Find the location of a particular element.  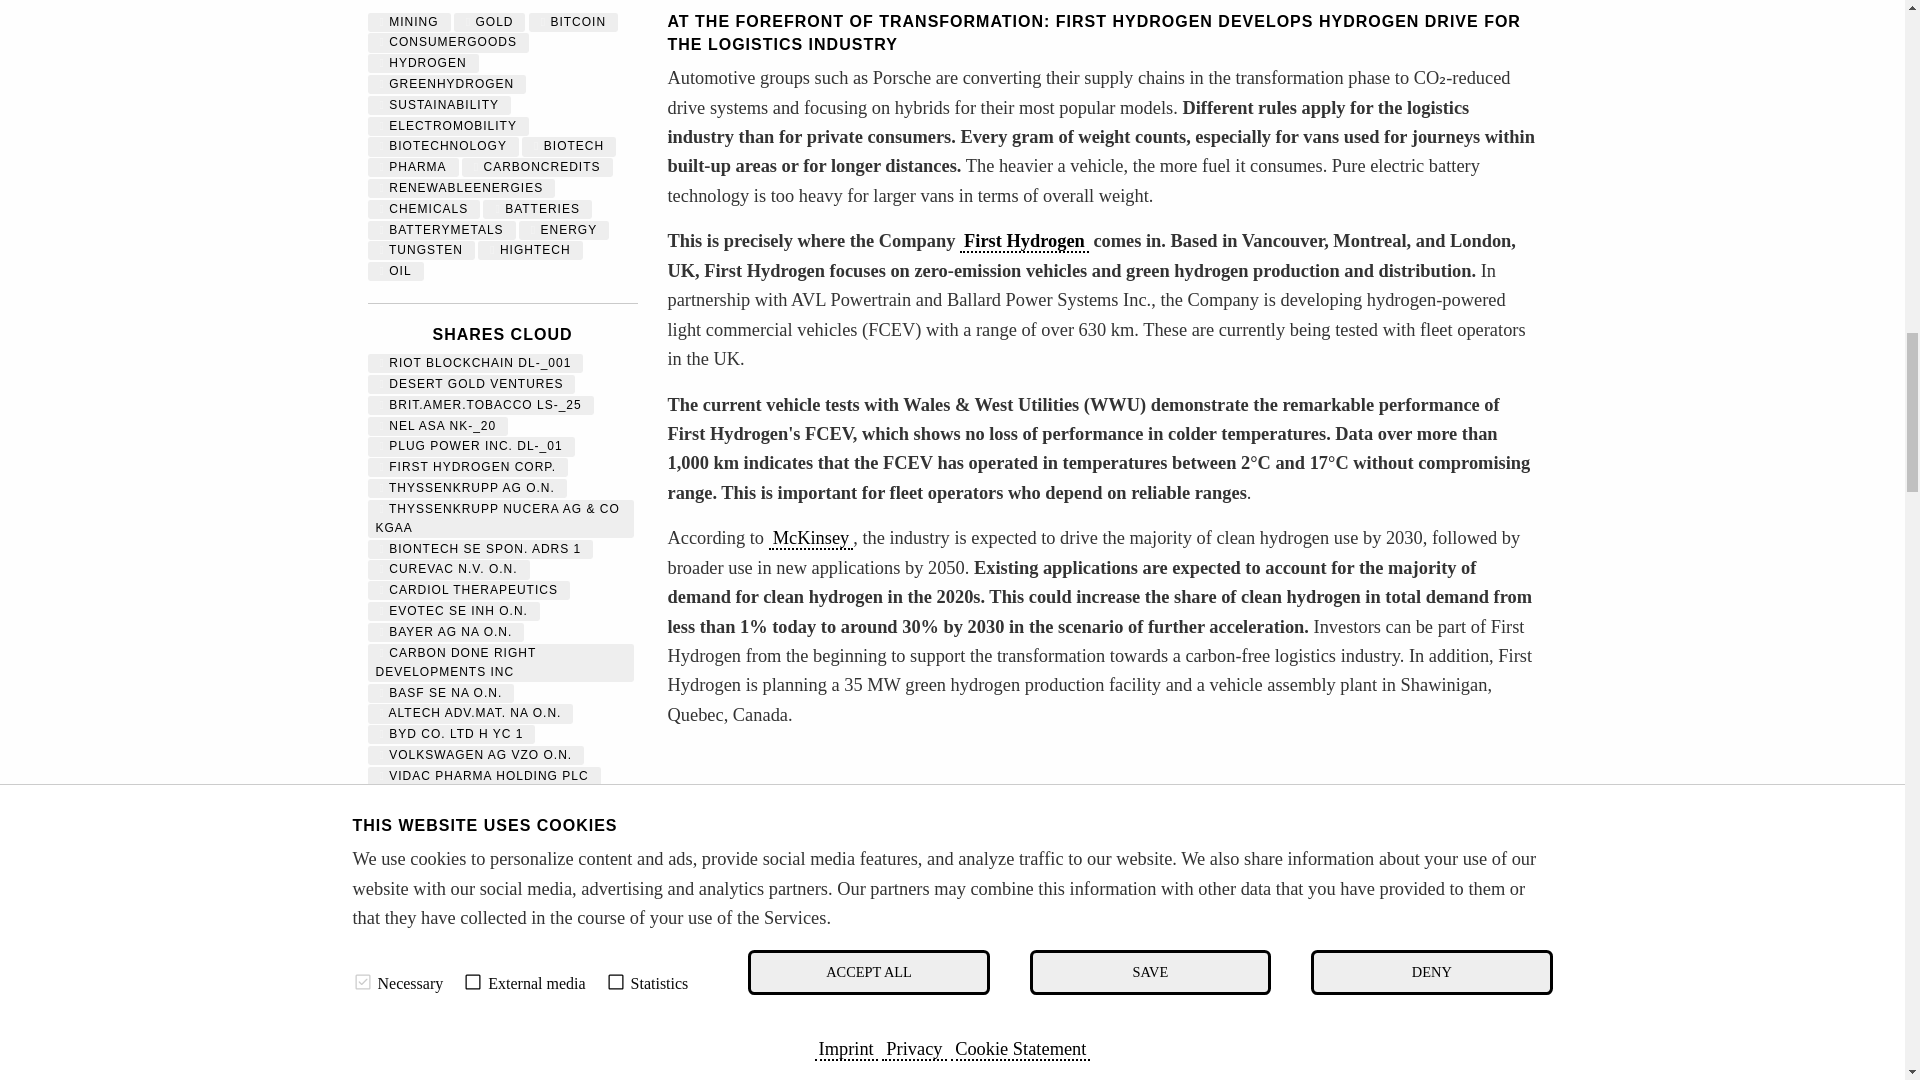

CARBONCREDITS is located at coordinates (537, 166).